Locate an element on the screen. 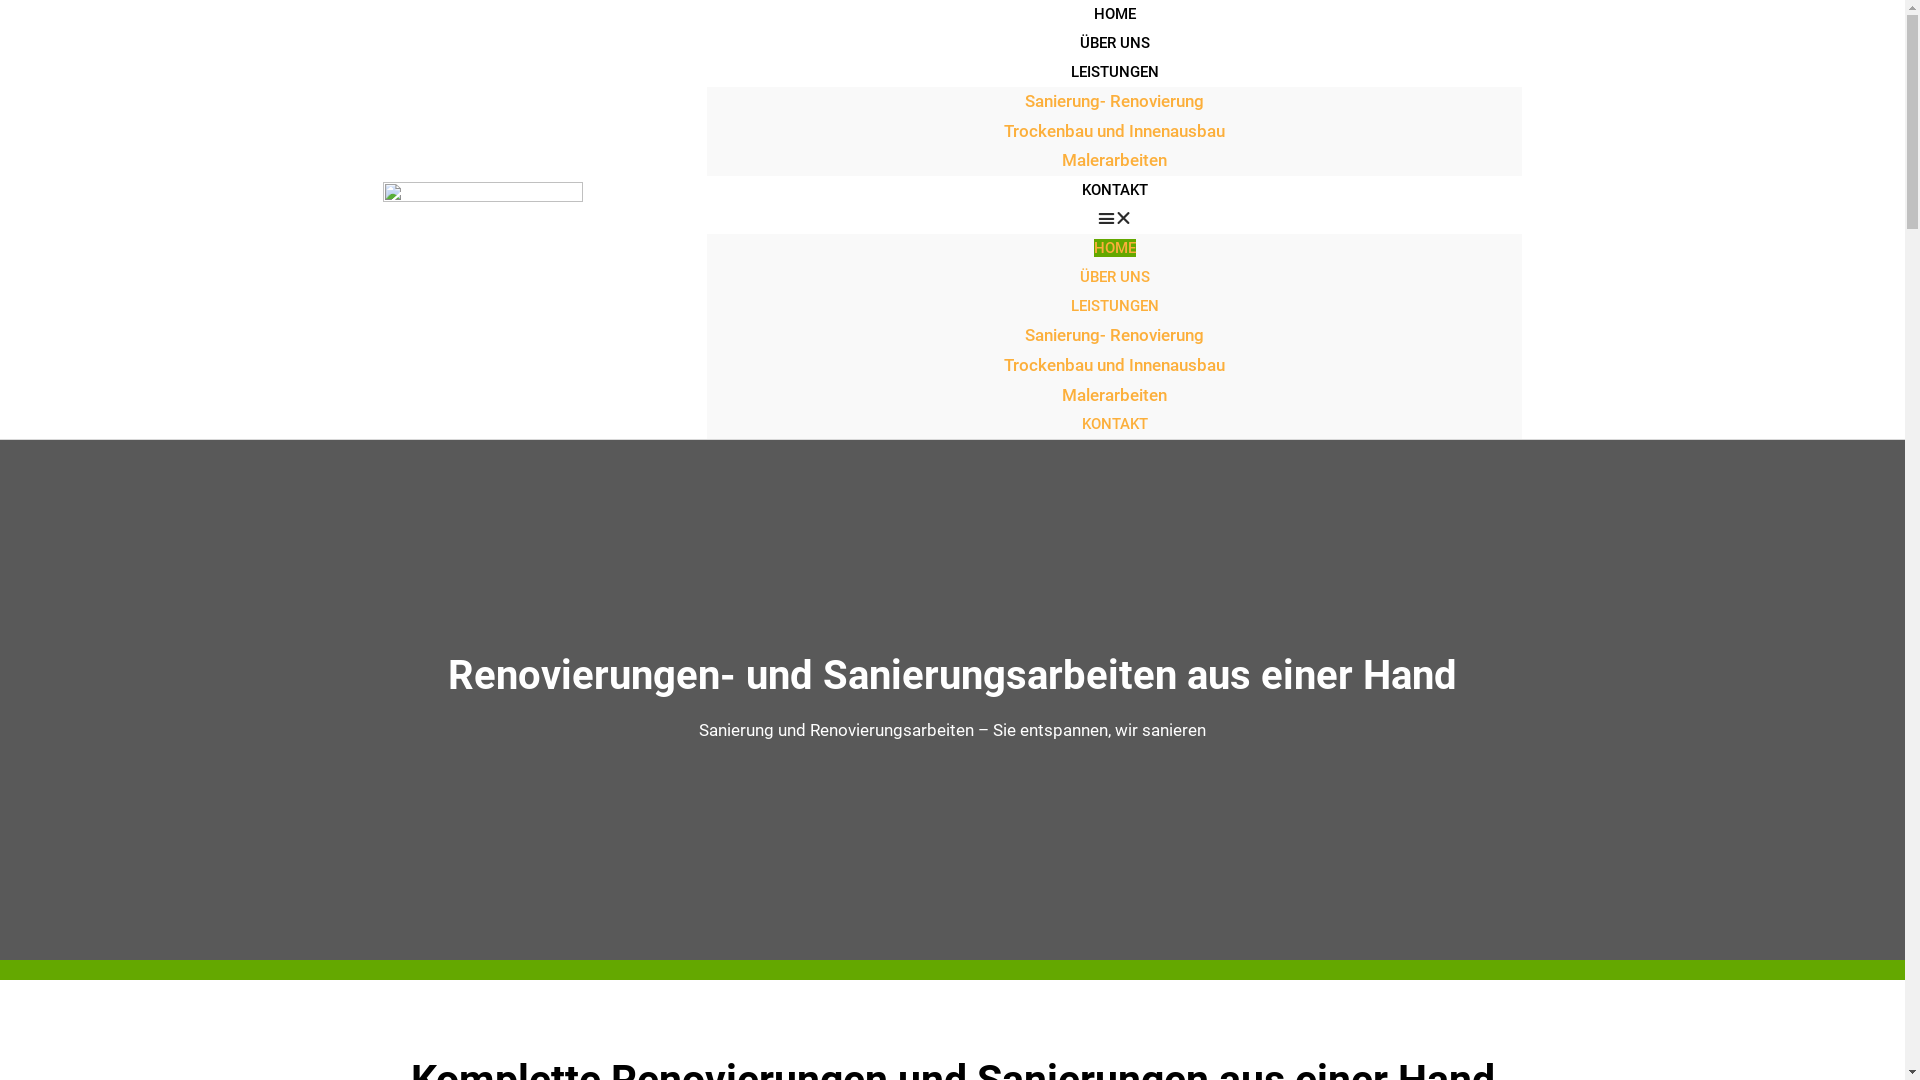 This screenshot has height=1080, width=1920. Malerarbeiten is located at coordinates (1114, 394).